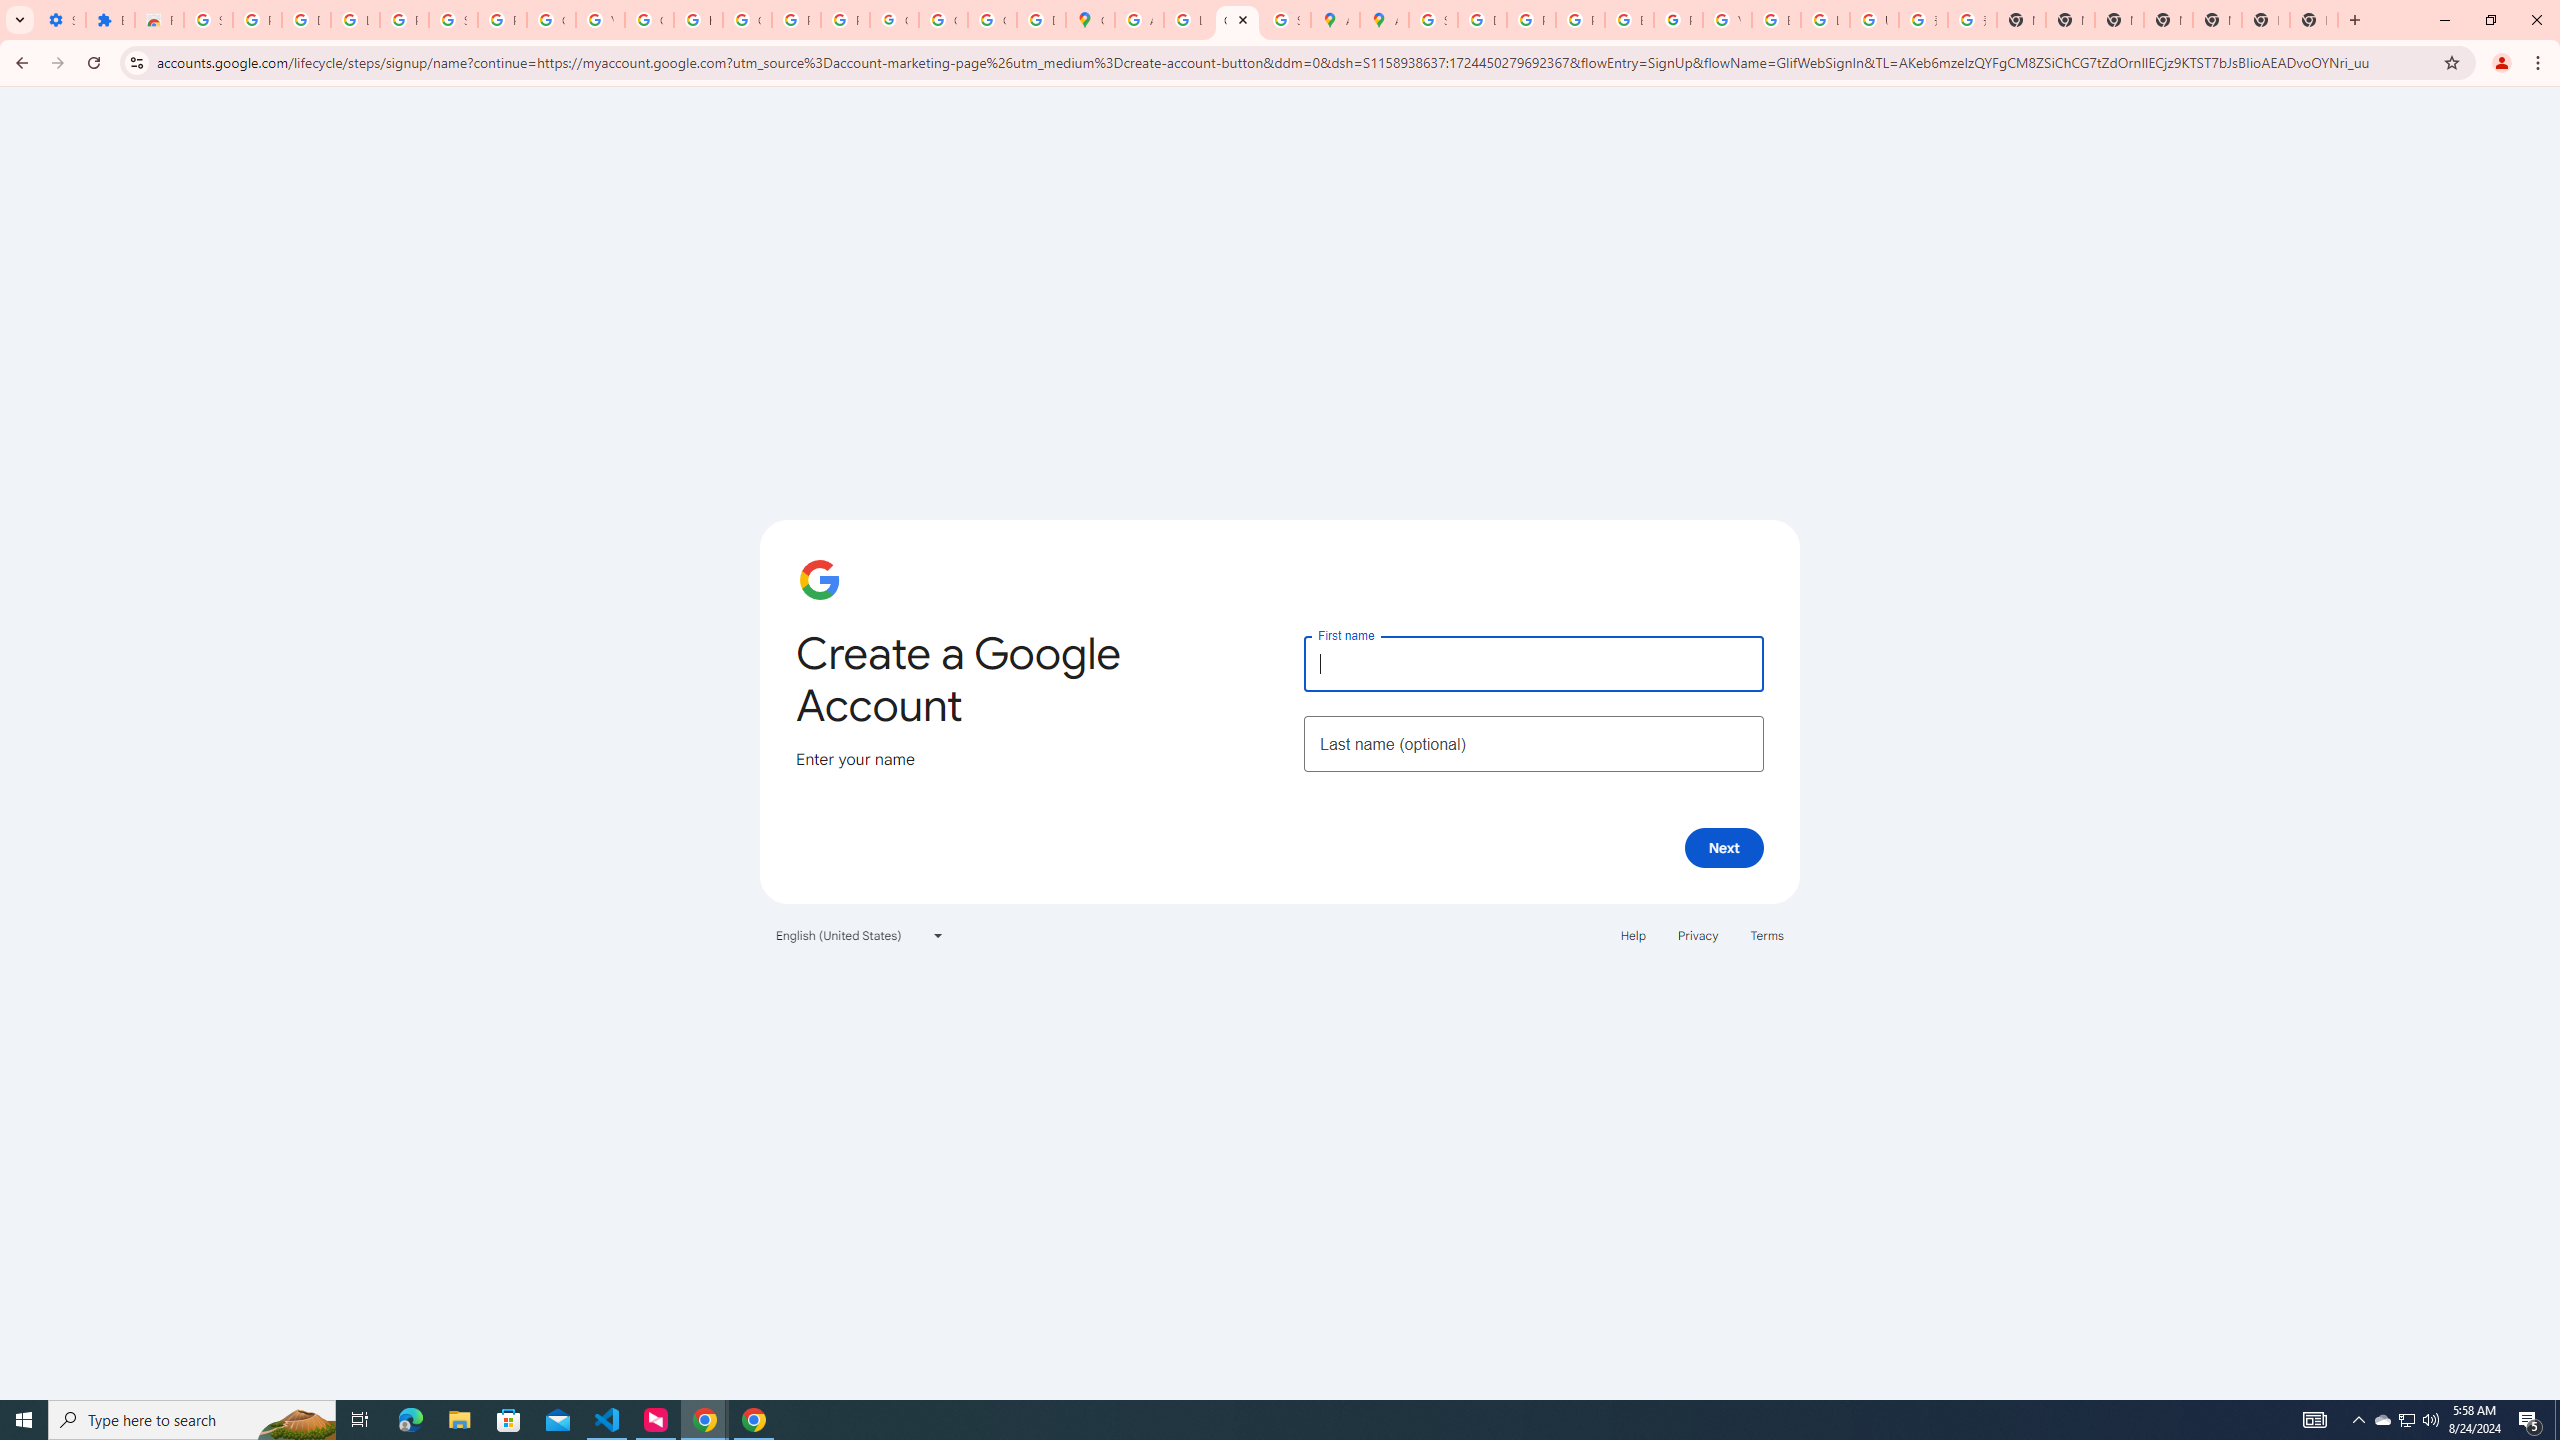 Image resolution: width=2560 pixels, height=1440 pixels. I want to click on Settings - On startup, so click(61, 20).